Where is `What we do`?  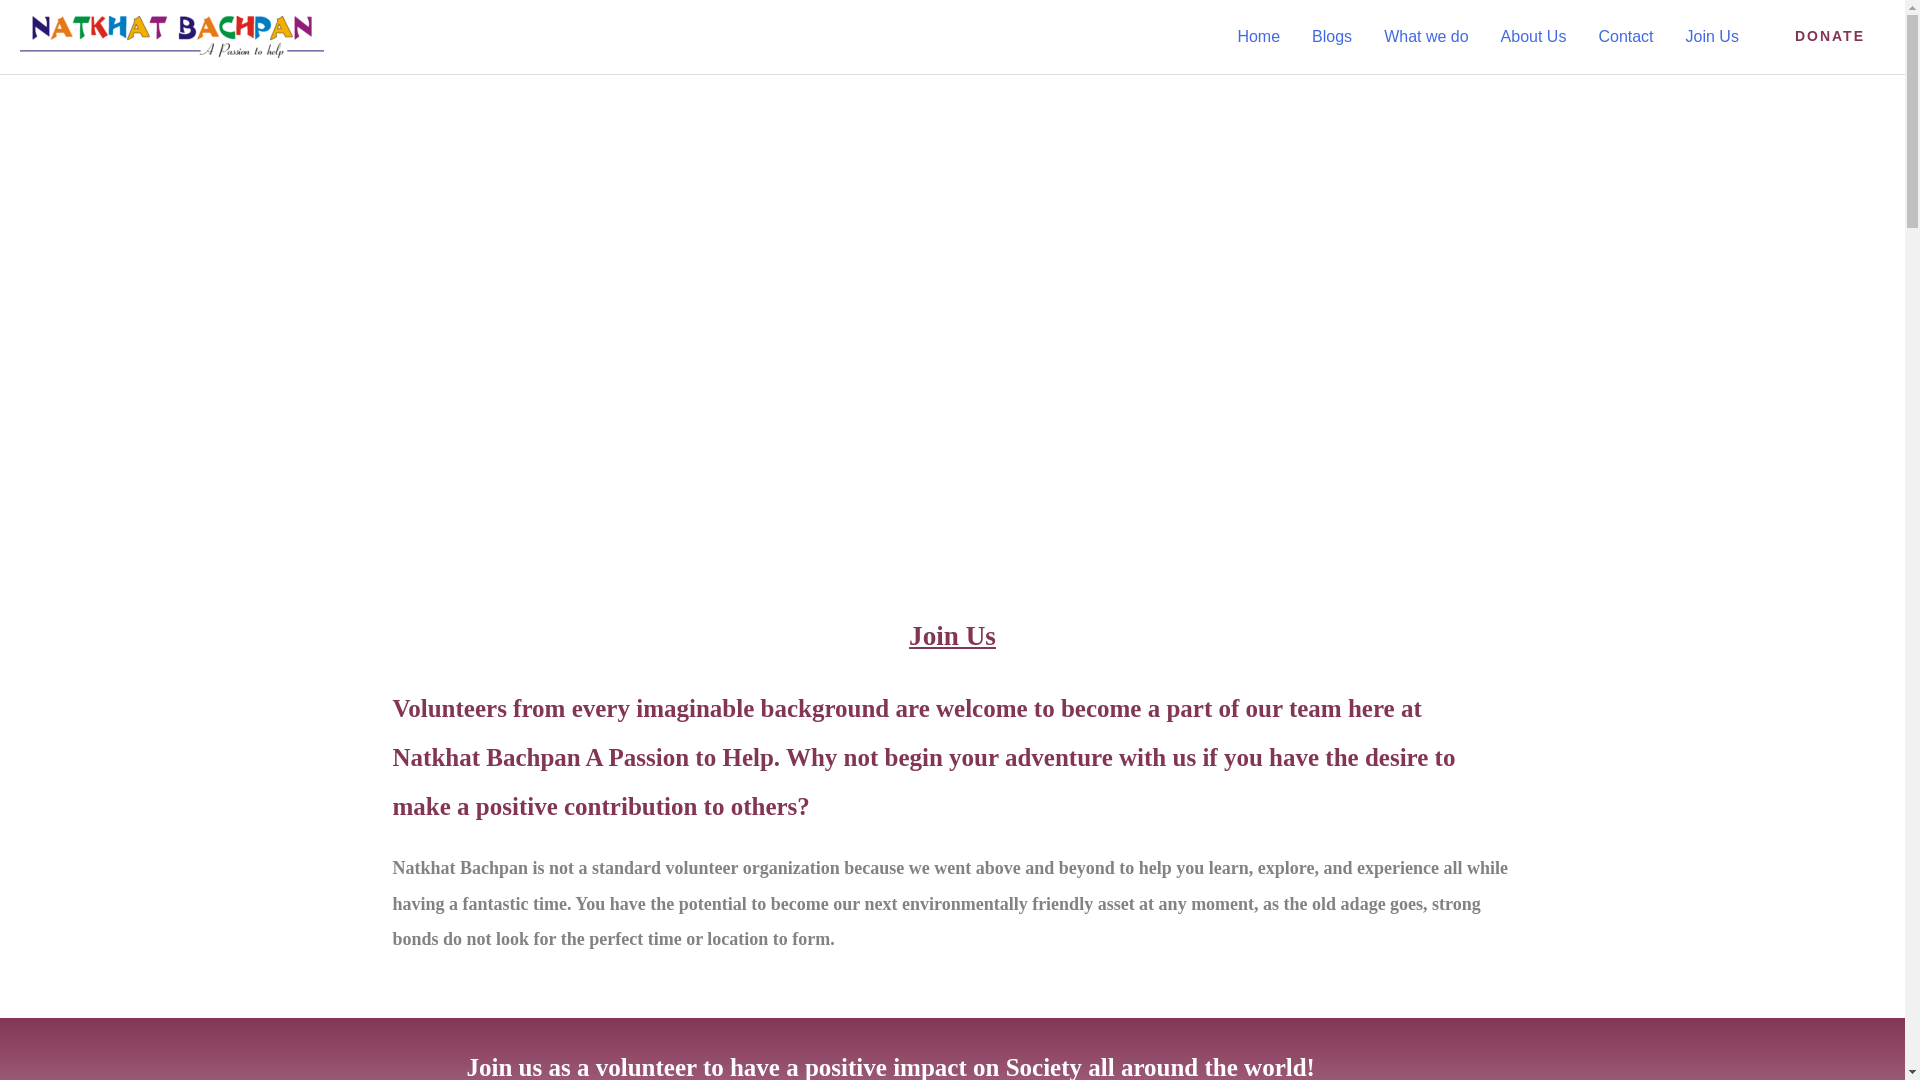 What we do is located at coordinates (1426, 36).